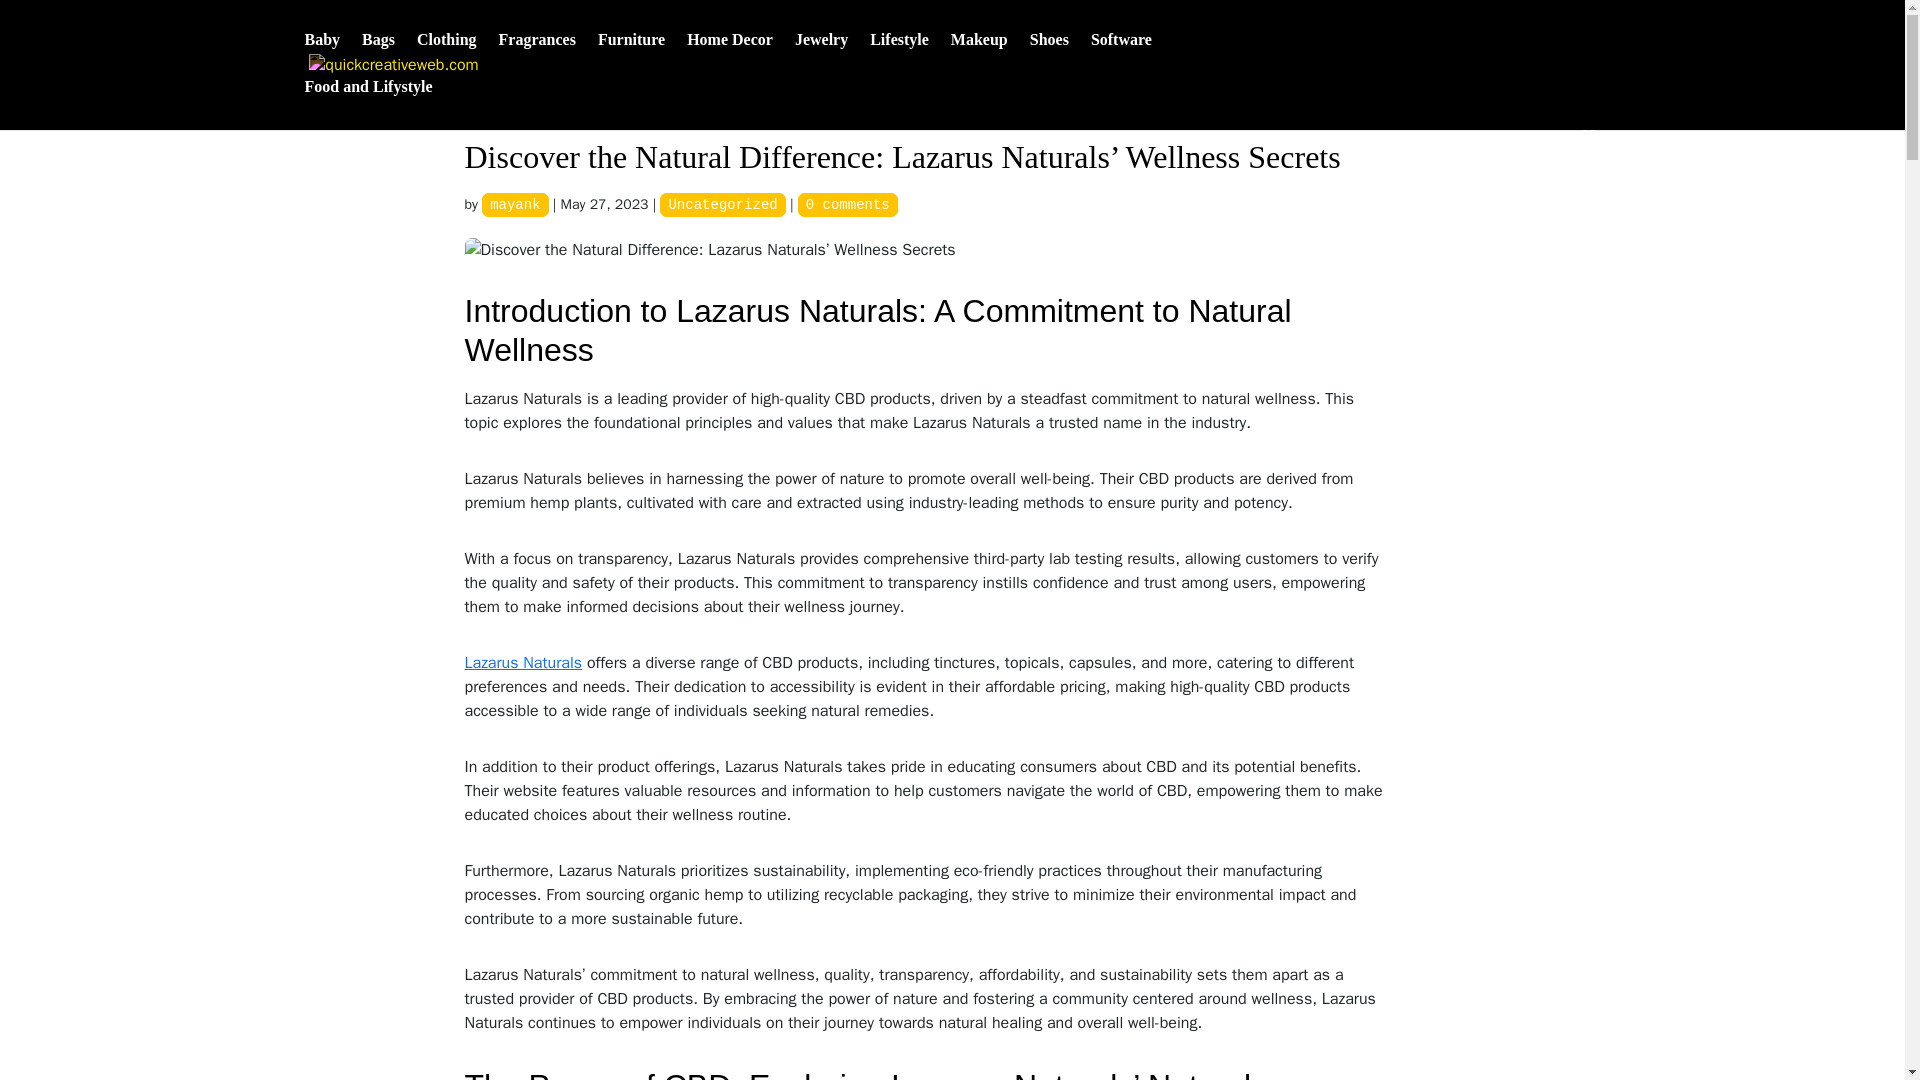 The image size is (1920, 1080). I want to click on Home Decor, so click(730, 56).